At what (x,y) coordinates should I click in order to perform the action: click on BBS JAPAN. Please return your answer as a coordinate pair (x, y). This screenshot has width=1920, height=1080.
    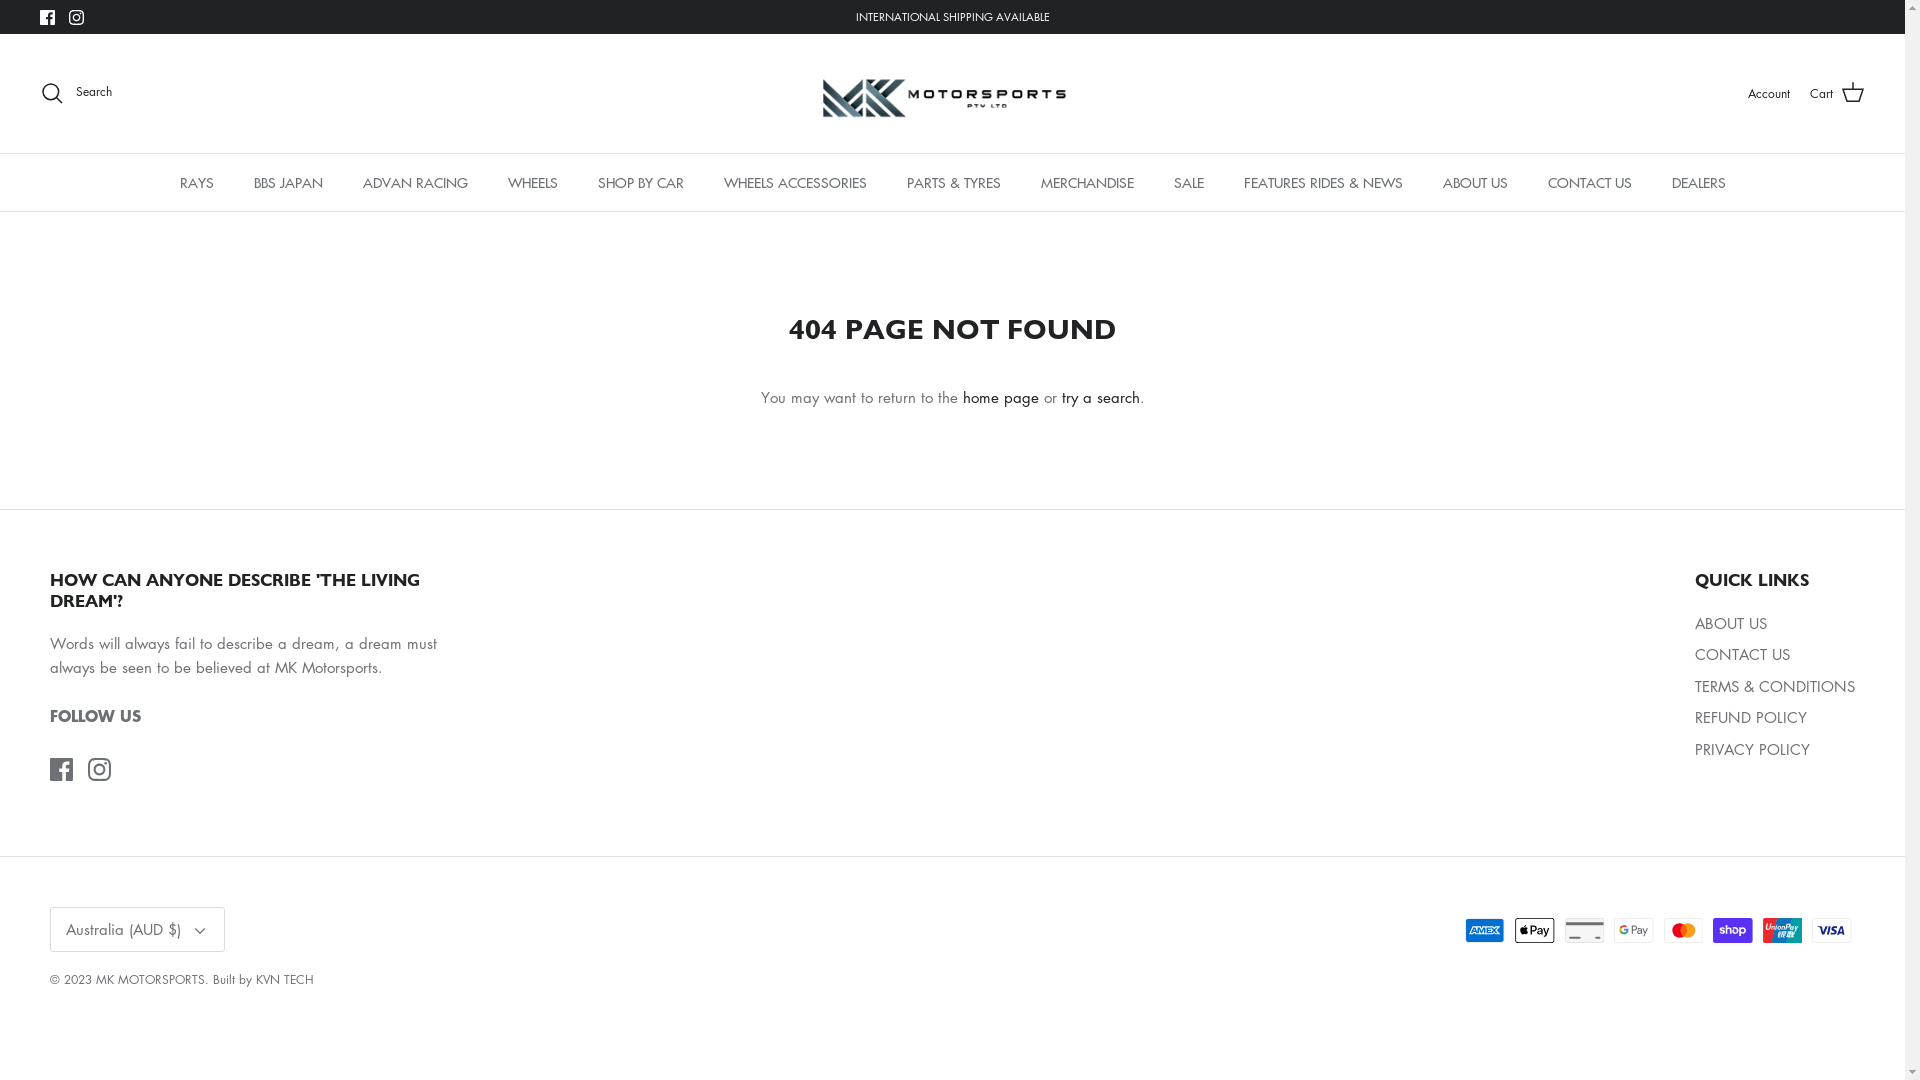
    Looking at the image, I should click on (288, 182).